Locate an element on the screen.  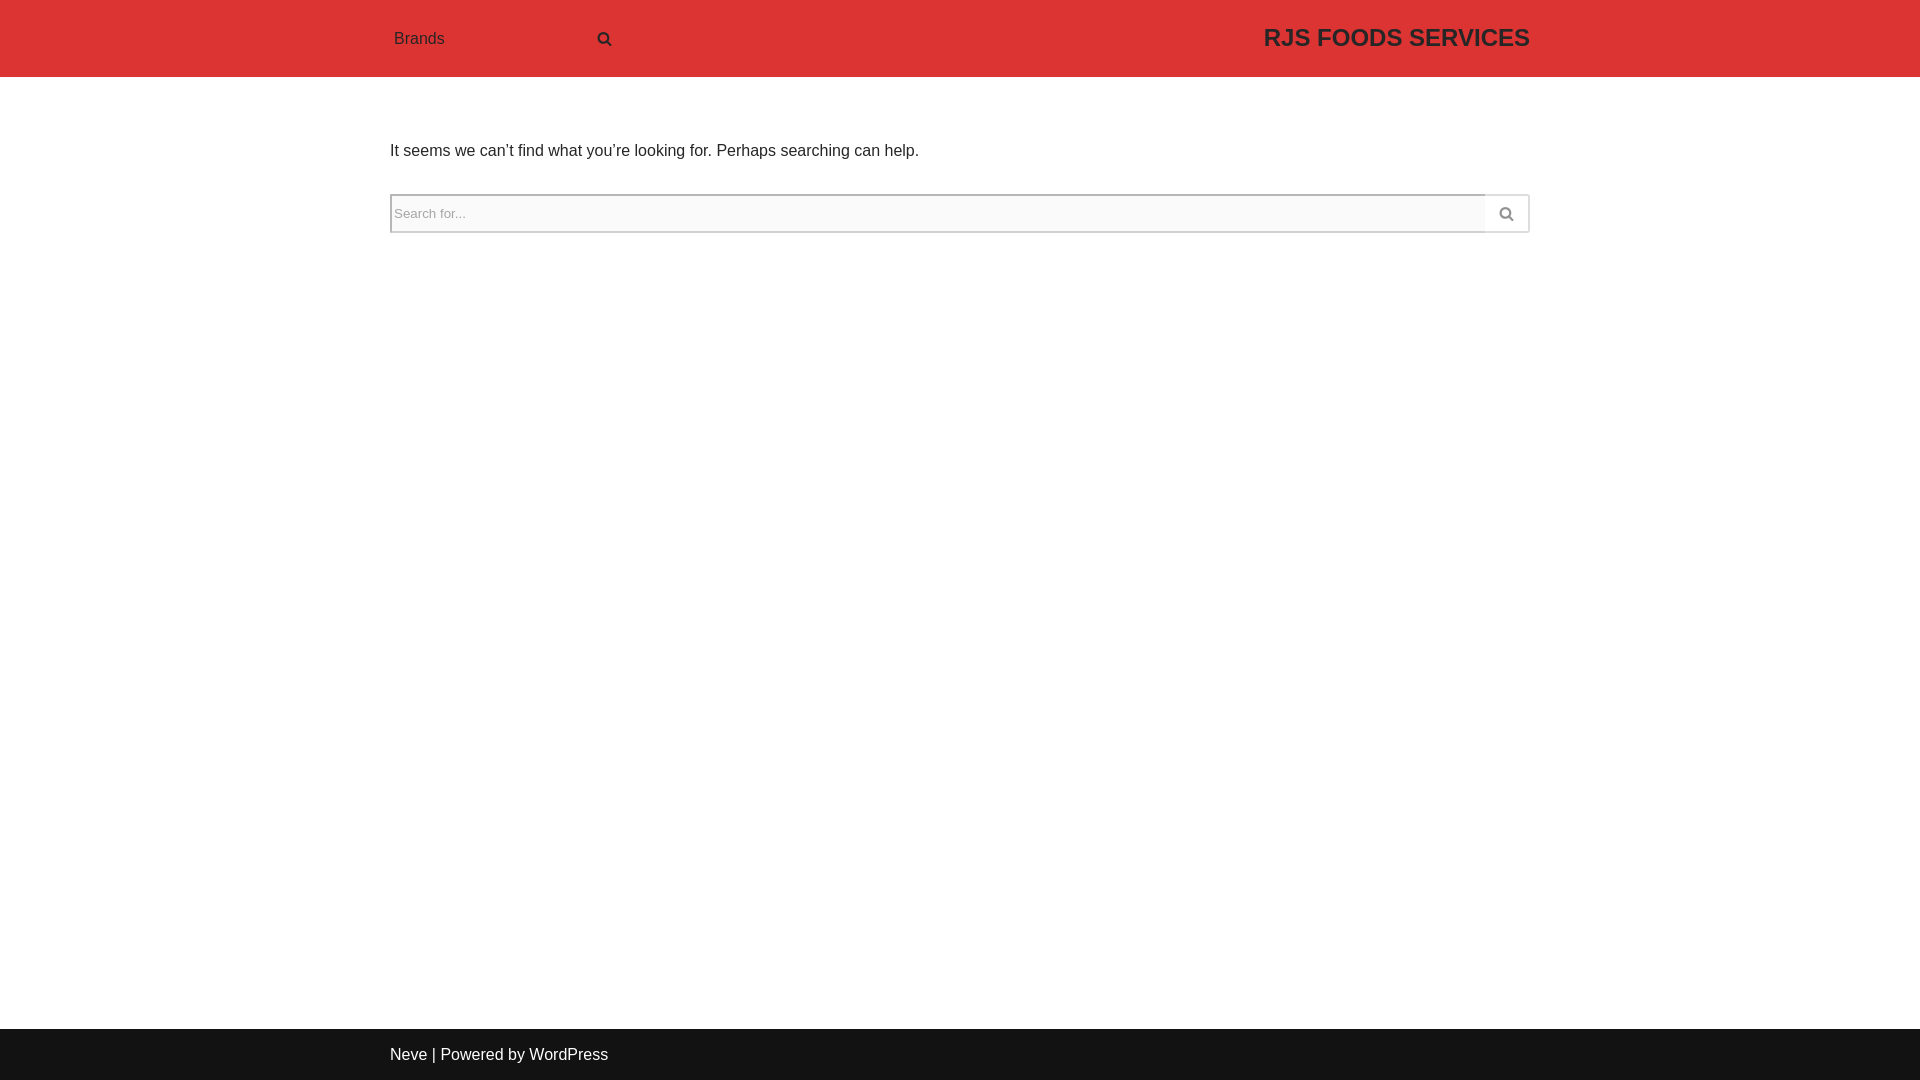
Skip to content is located at coordinates (15, 42).